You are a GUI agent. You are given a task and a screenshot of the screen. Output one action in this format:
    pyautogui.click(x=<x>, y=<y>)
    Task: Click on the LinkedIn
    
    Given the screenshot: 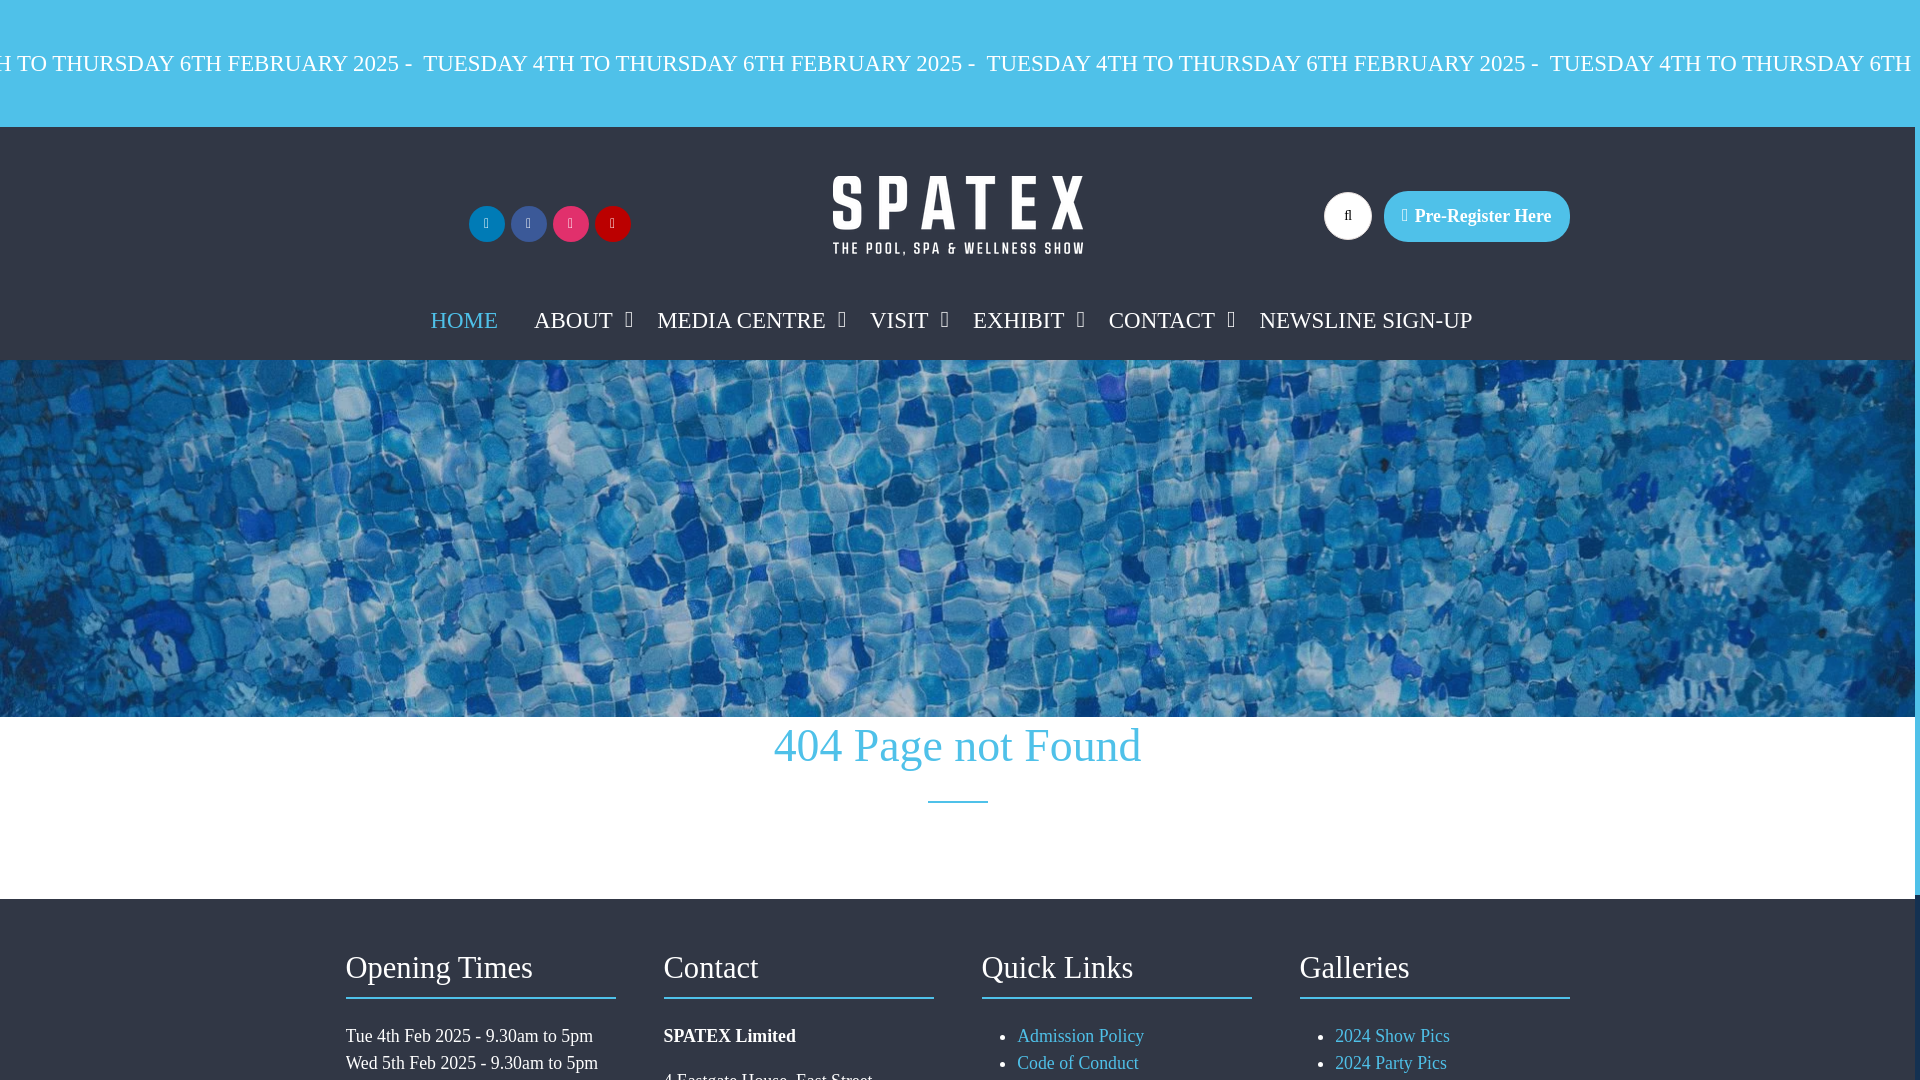 What is the action you would take?
    pyautogui.click(x=486, y=224)
    